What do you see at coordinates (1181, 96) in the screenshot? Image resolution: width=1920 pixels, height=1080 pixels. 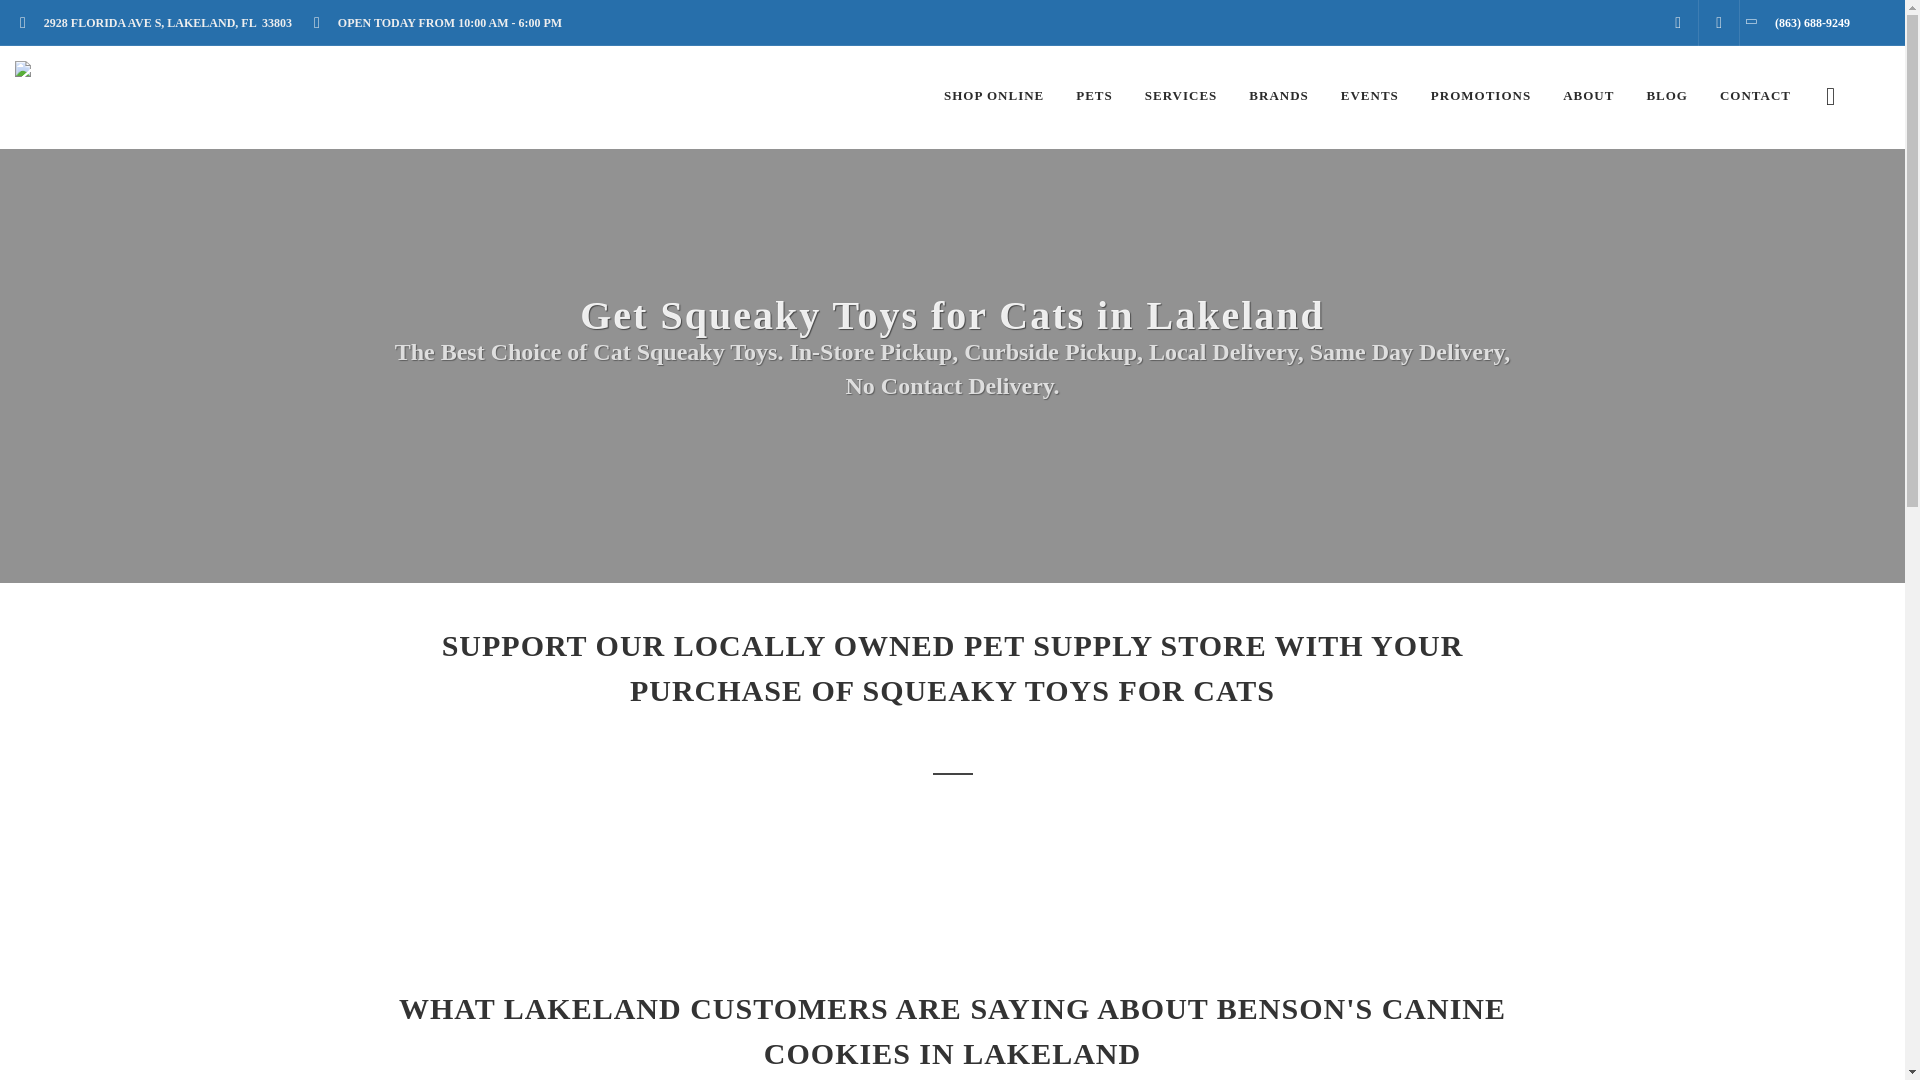 I see `SERVICES` at bounding box center [1181, 96].